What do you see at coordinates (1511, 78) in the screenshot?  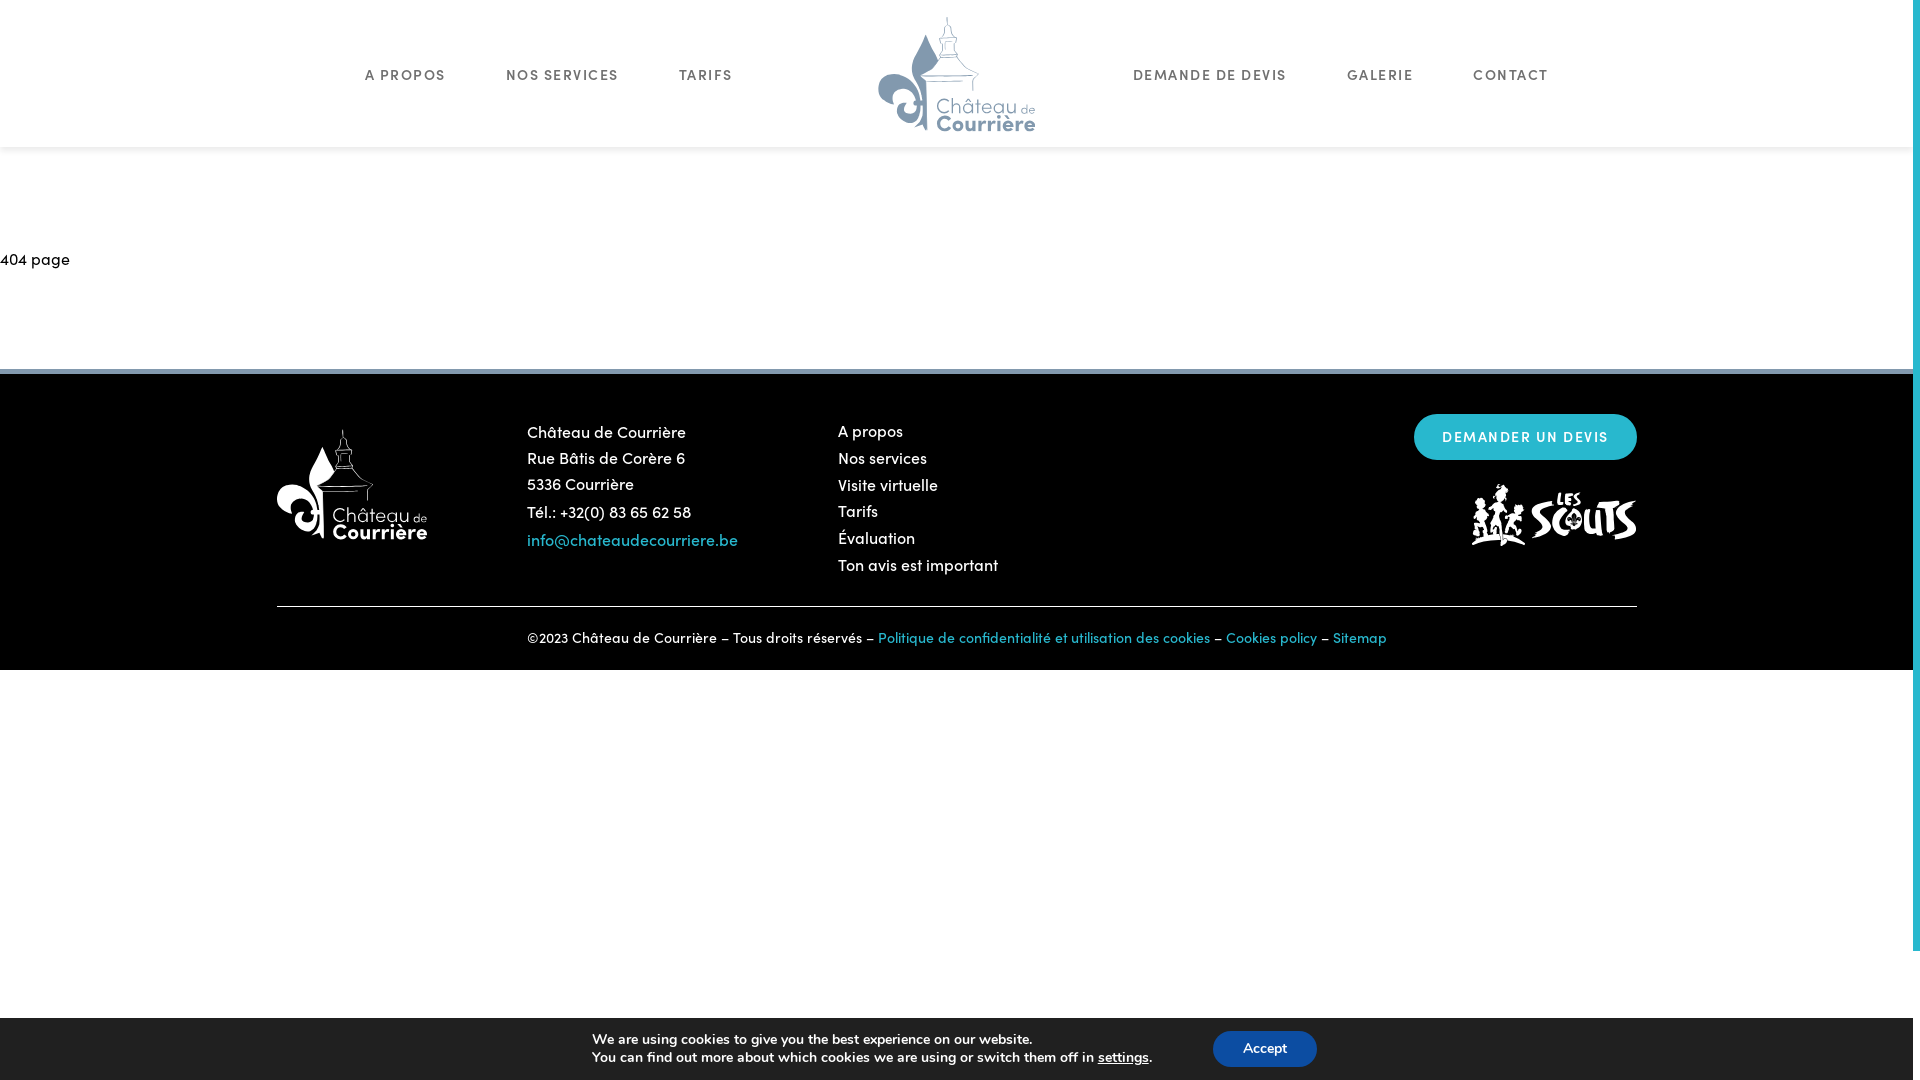 I see `CONTACT` at bounding box center [1511, 78].